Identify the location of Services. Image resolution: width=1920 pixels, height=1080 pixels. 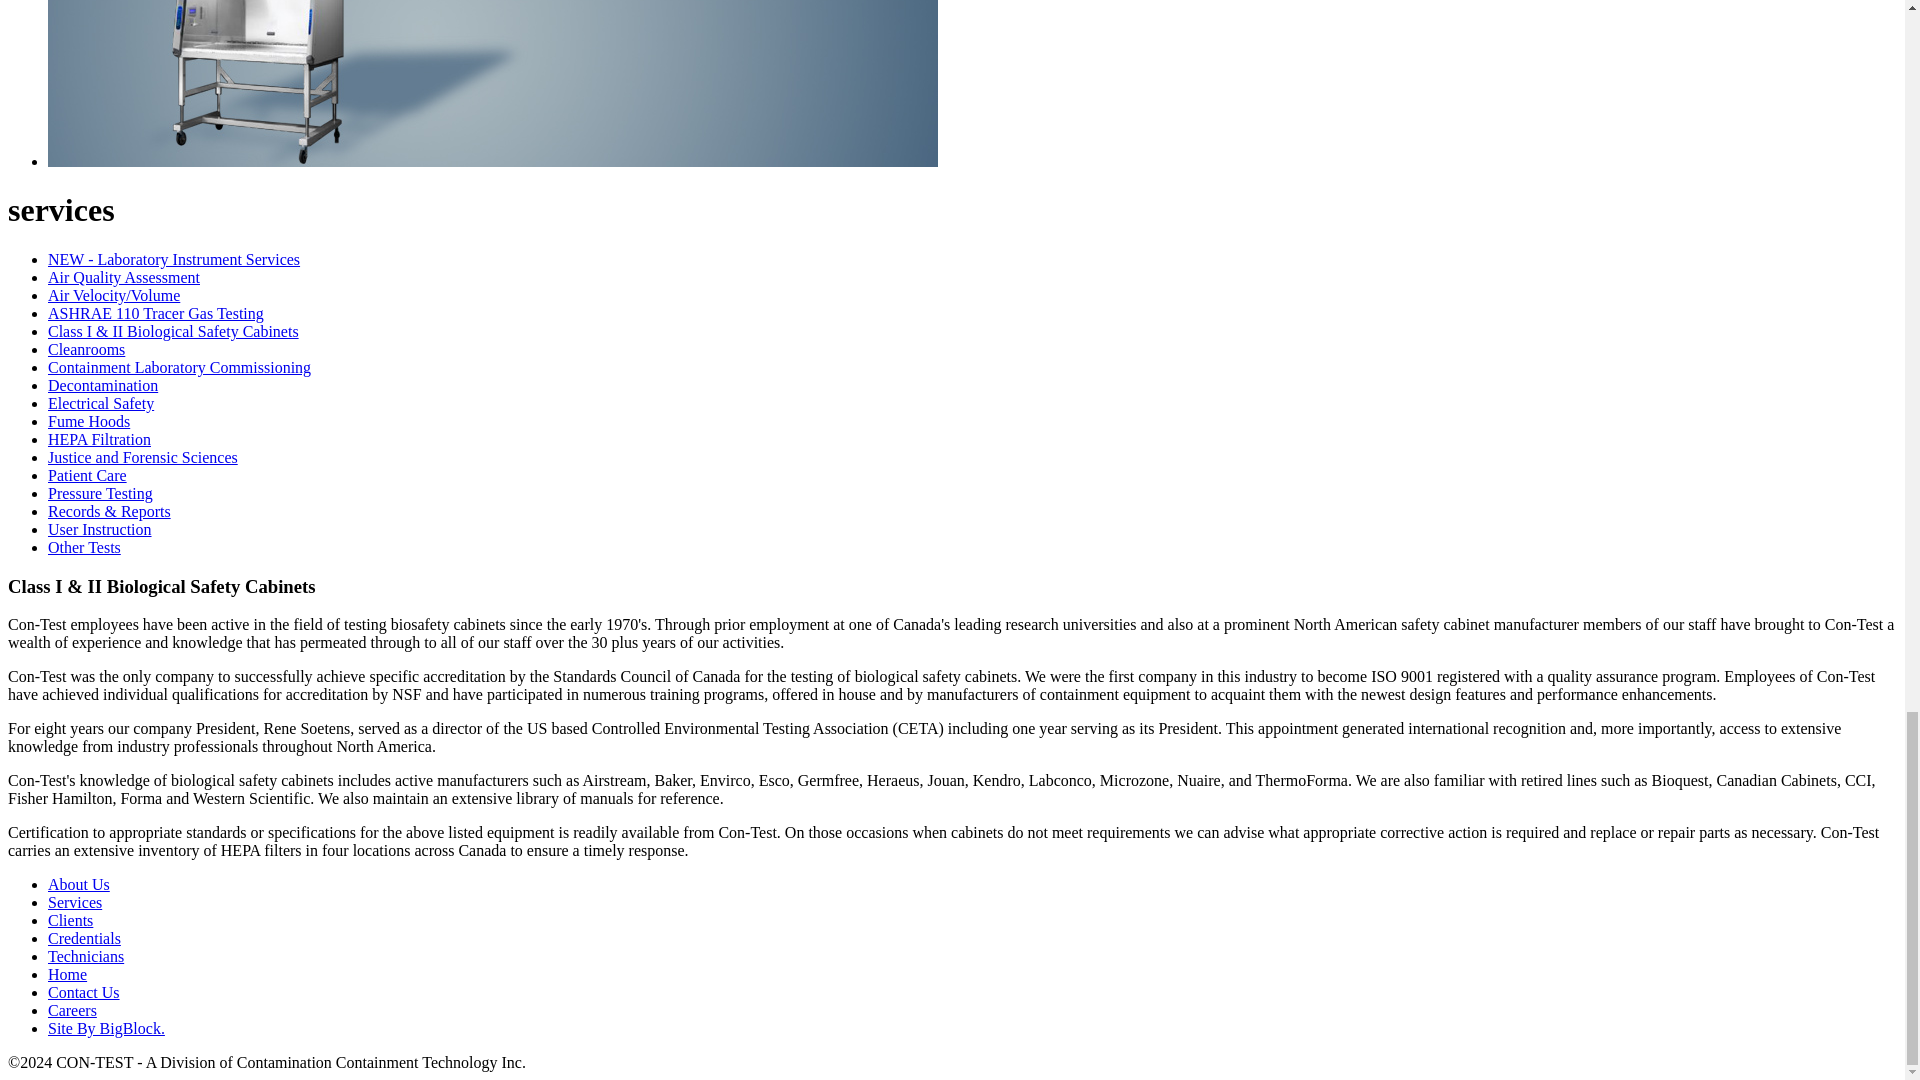
(74, 902).